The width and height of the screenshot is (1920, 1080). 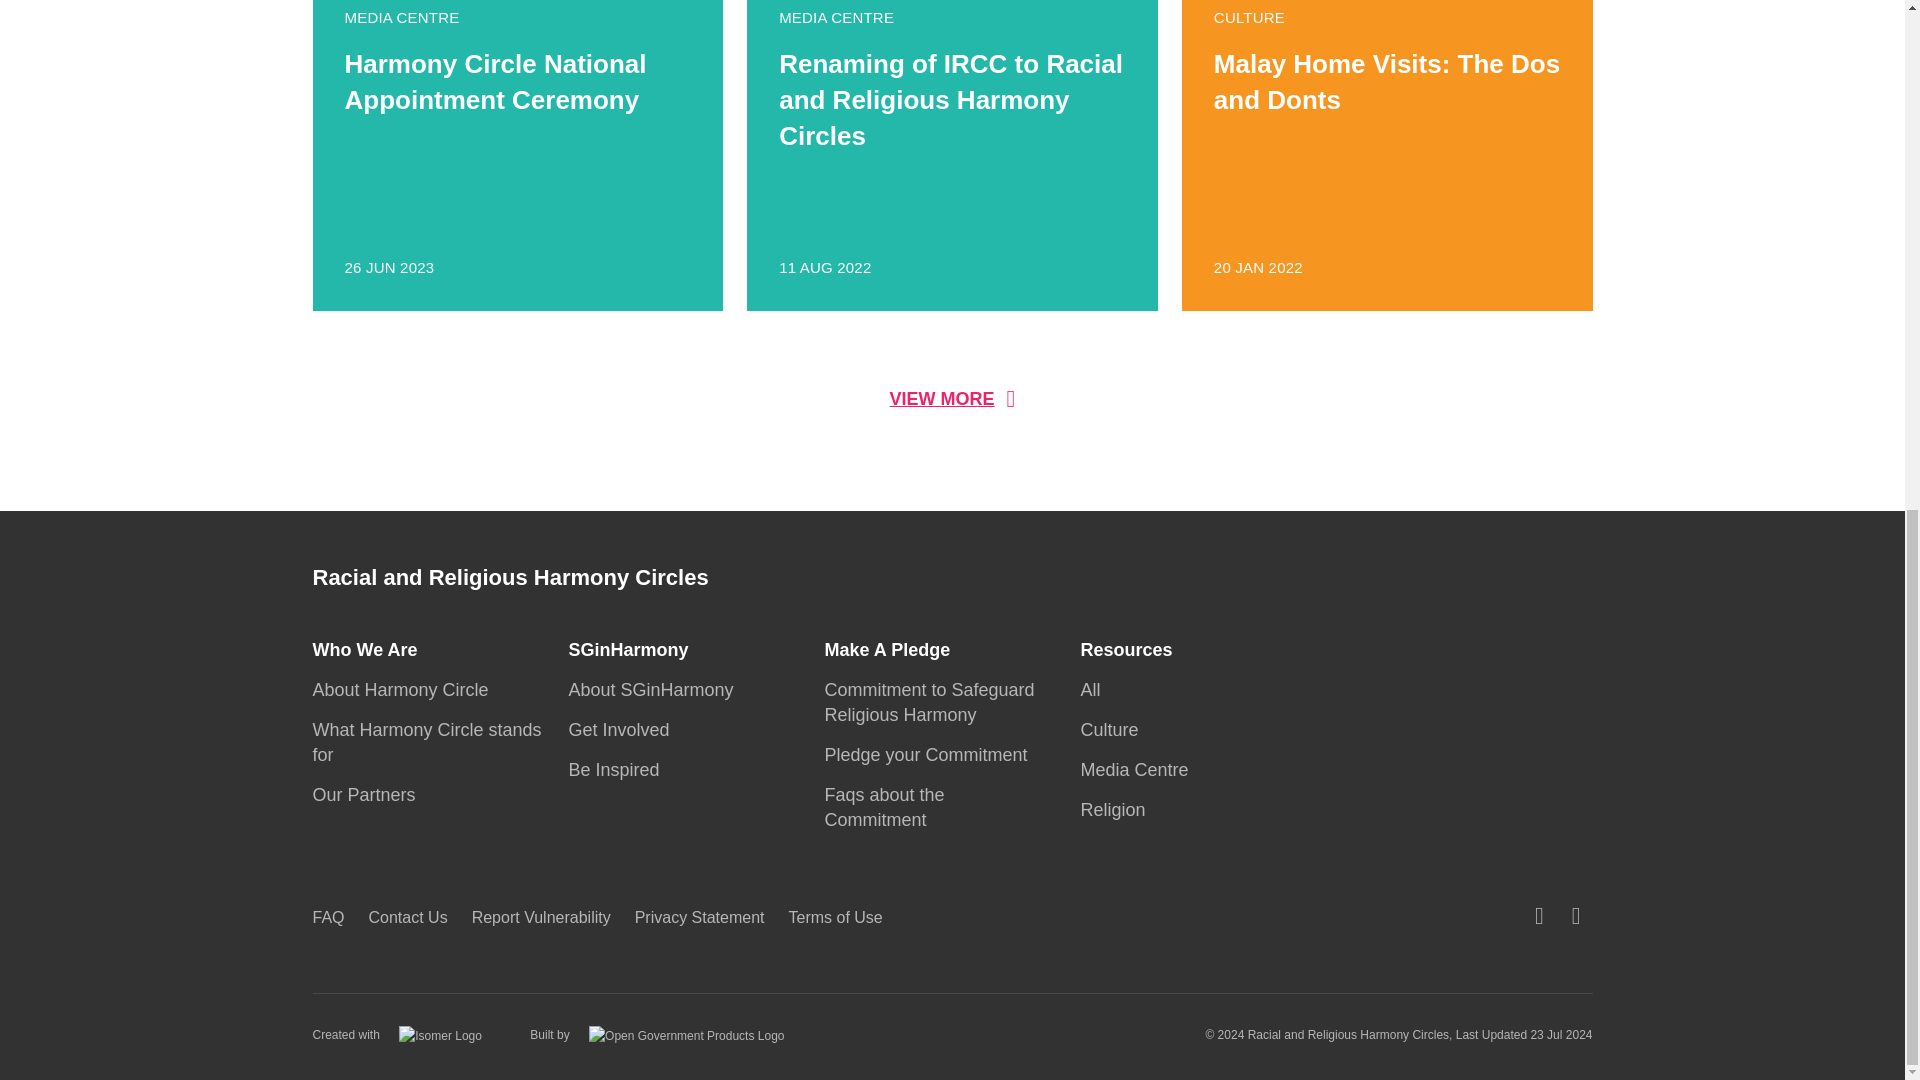 I want to click on Who We Are, so click(x=892, y=650).